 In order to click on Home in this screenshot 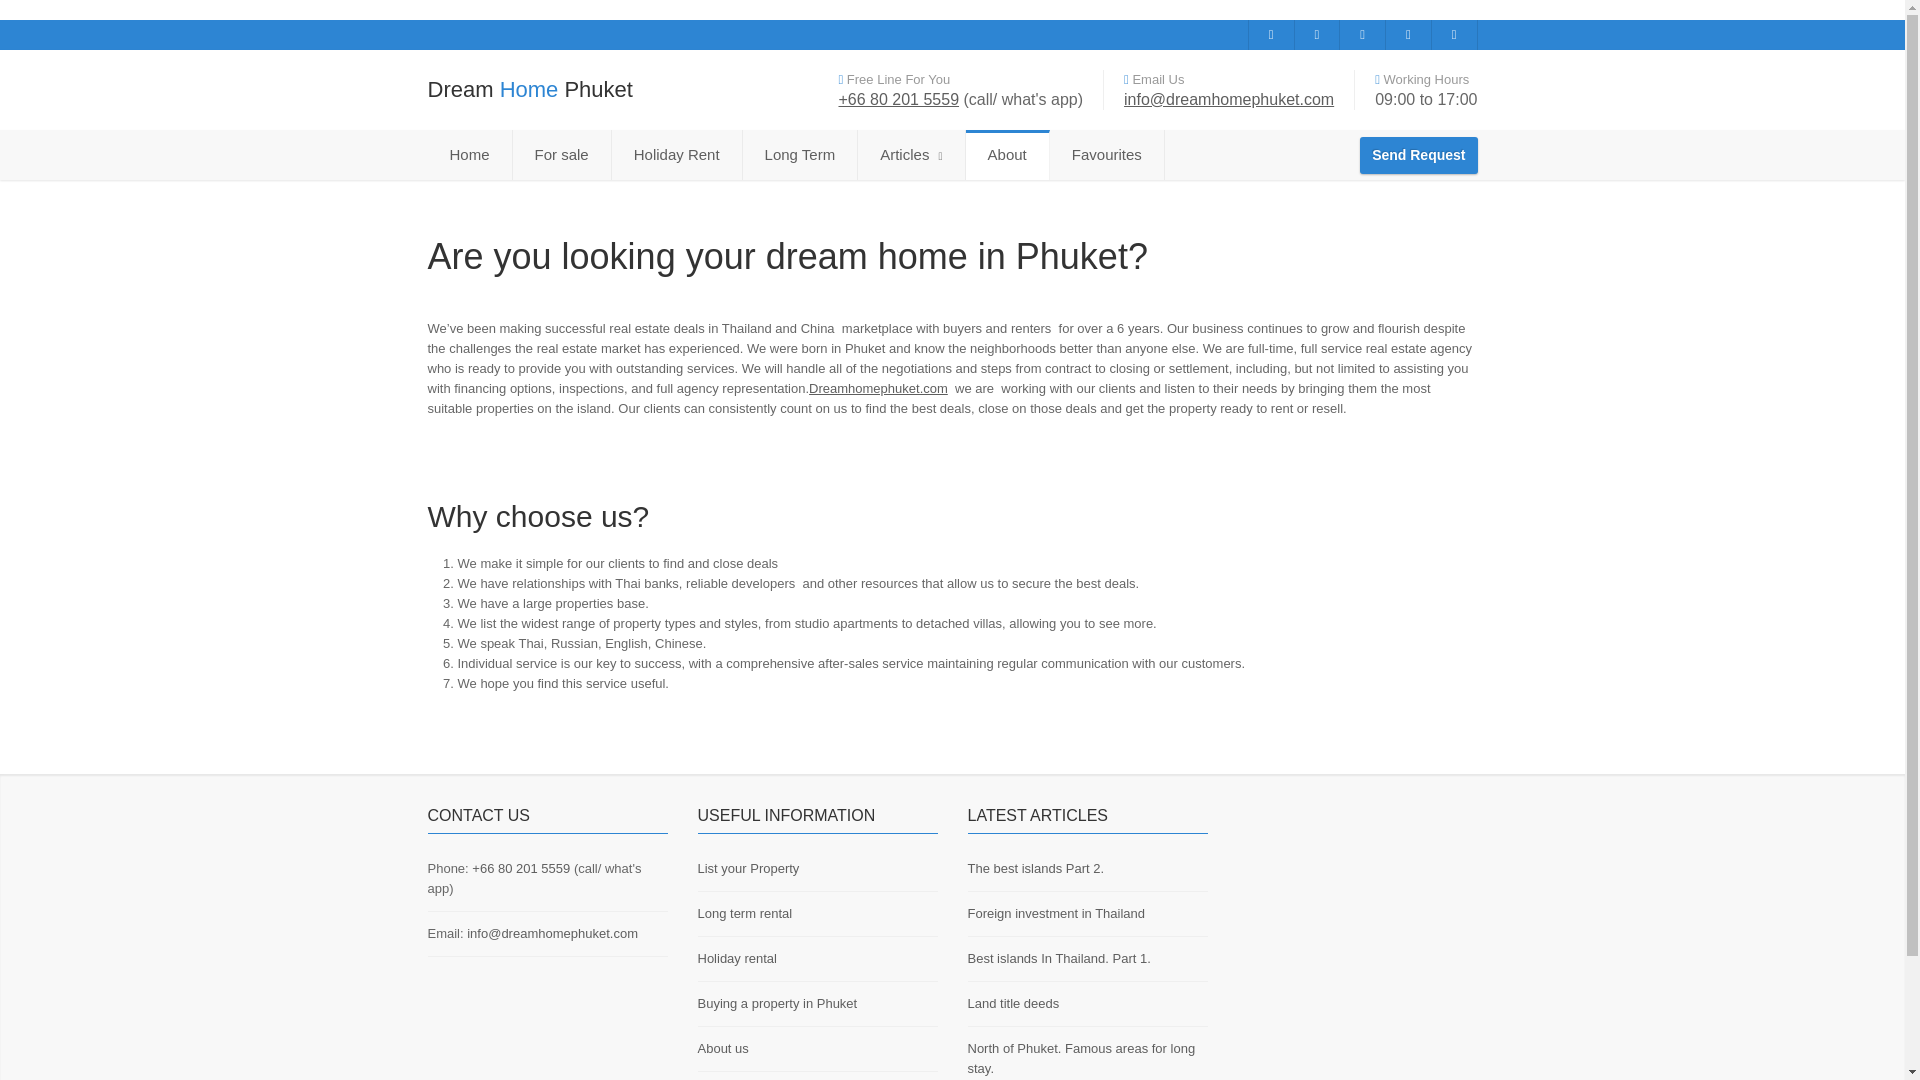, I will do `click(470, 154)`.